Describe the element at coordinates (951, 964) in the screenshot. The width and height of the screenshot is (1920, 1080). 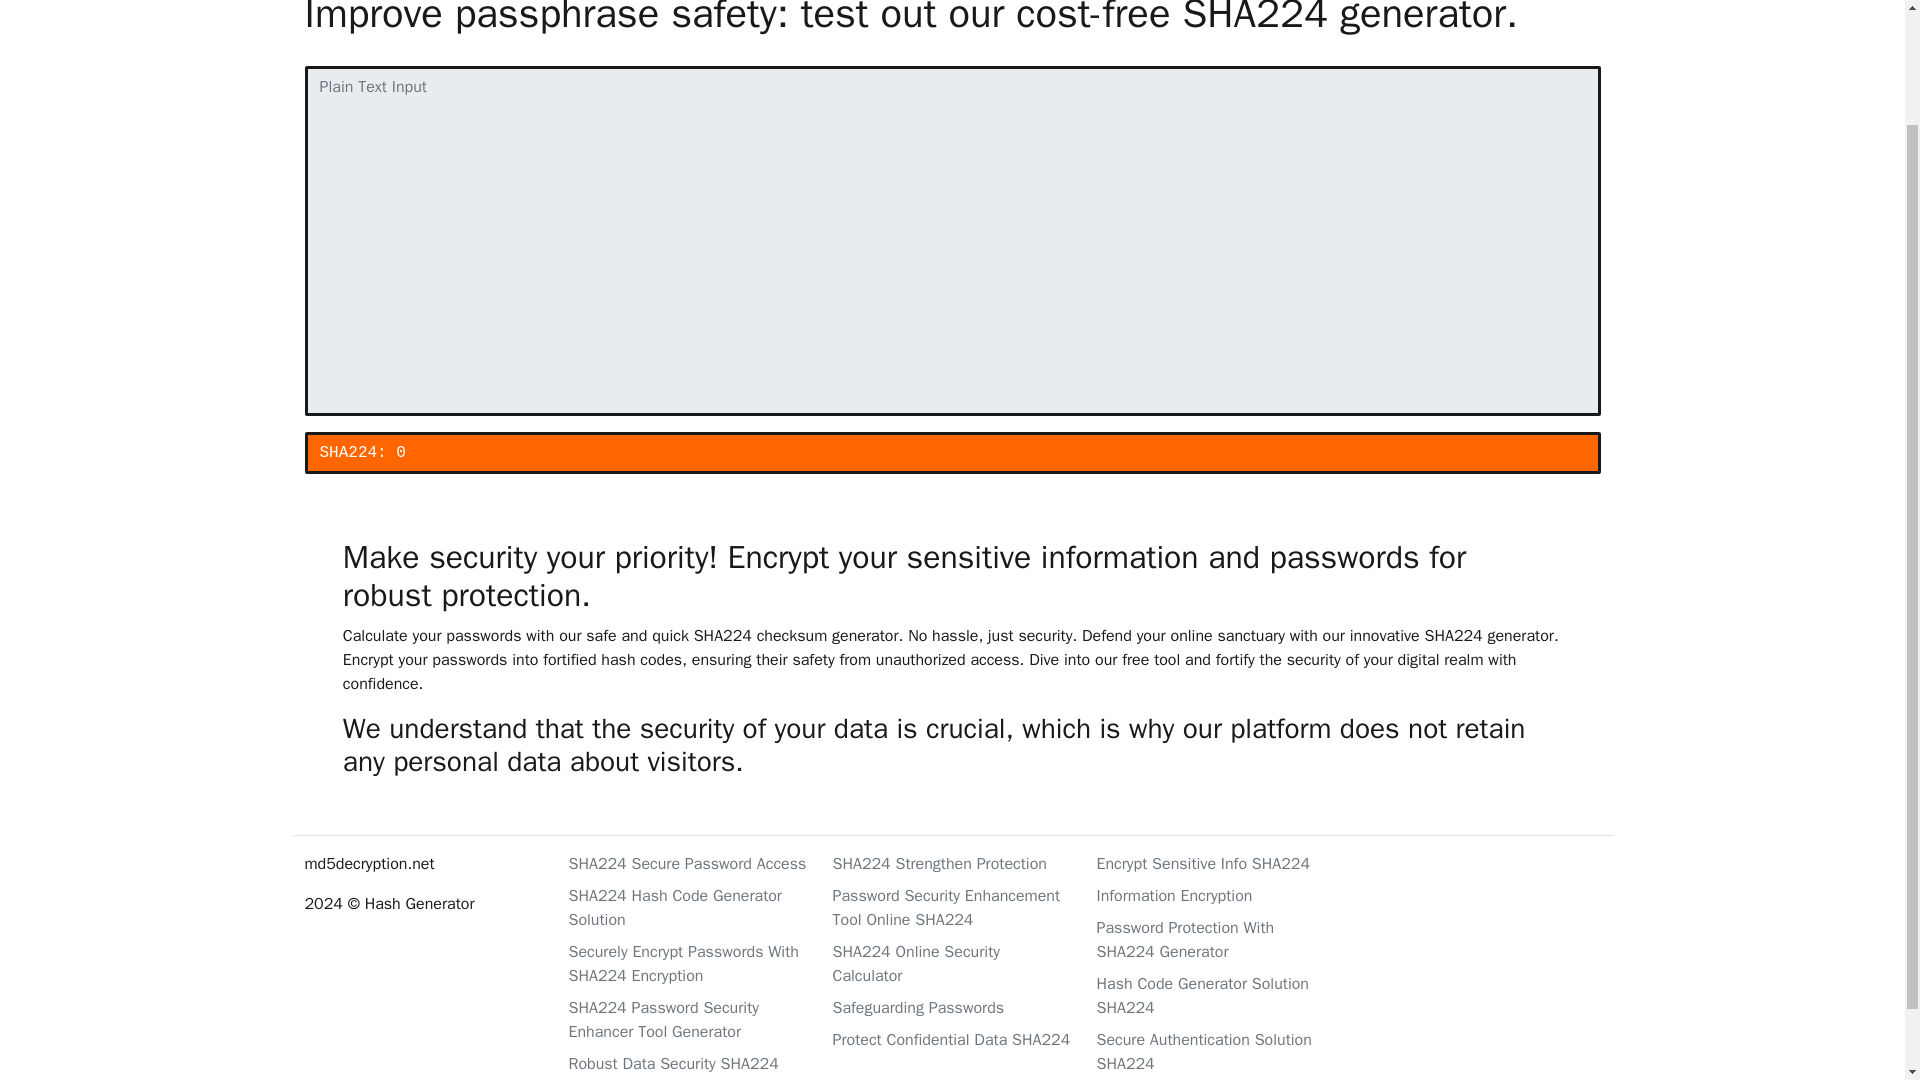
I see `SHA224 Online Security Calculator` at that location.